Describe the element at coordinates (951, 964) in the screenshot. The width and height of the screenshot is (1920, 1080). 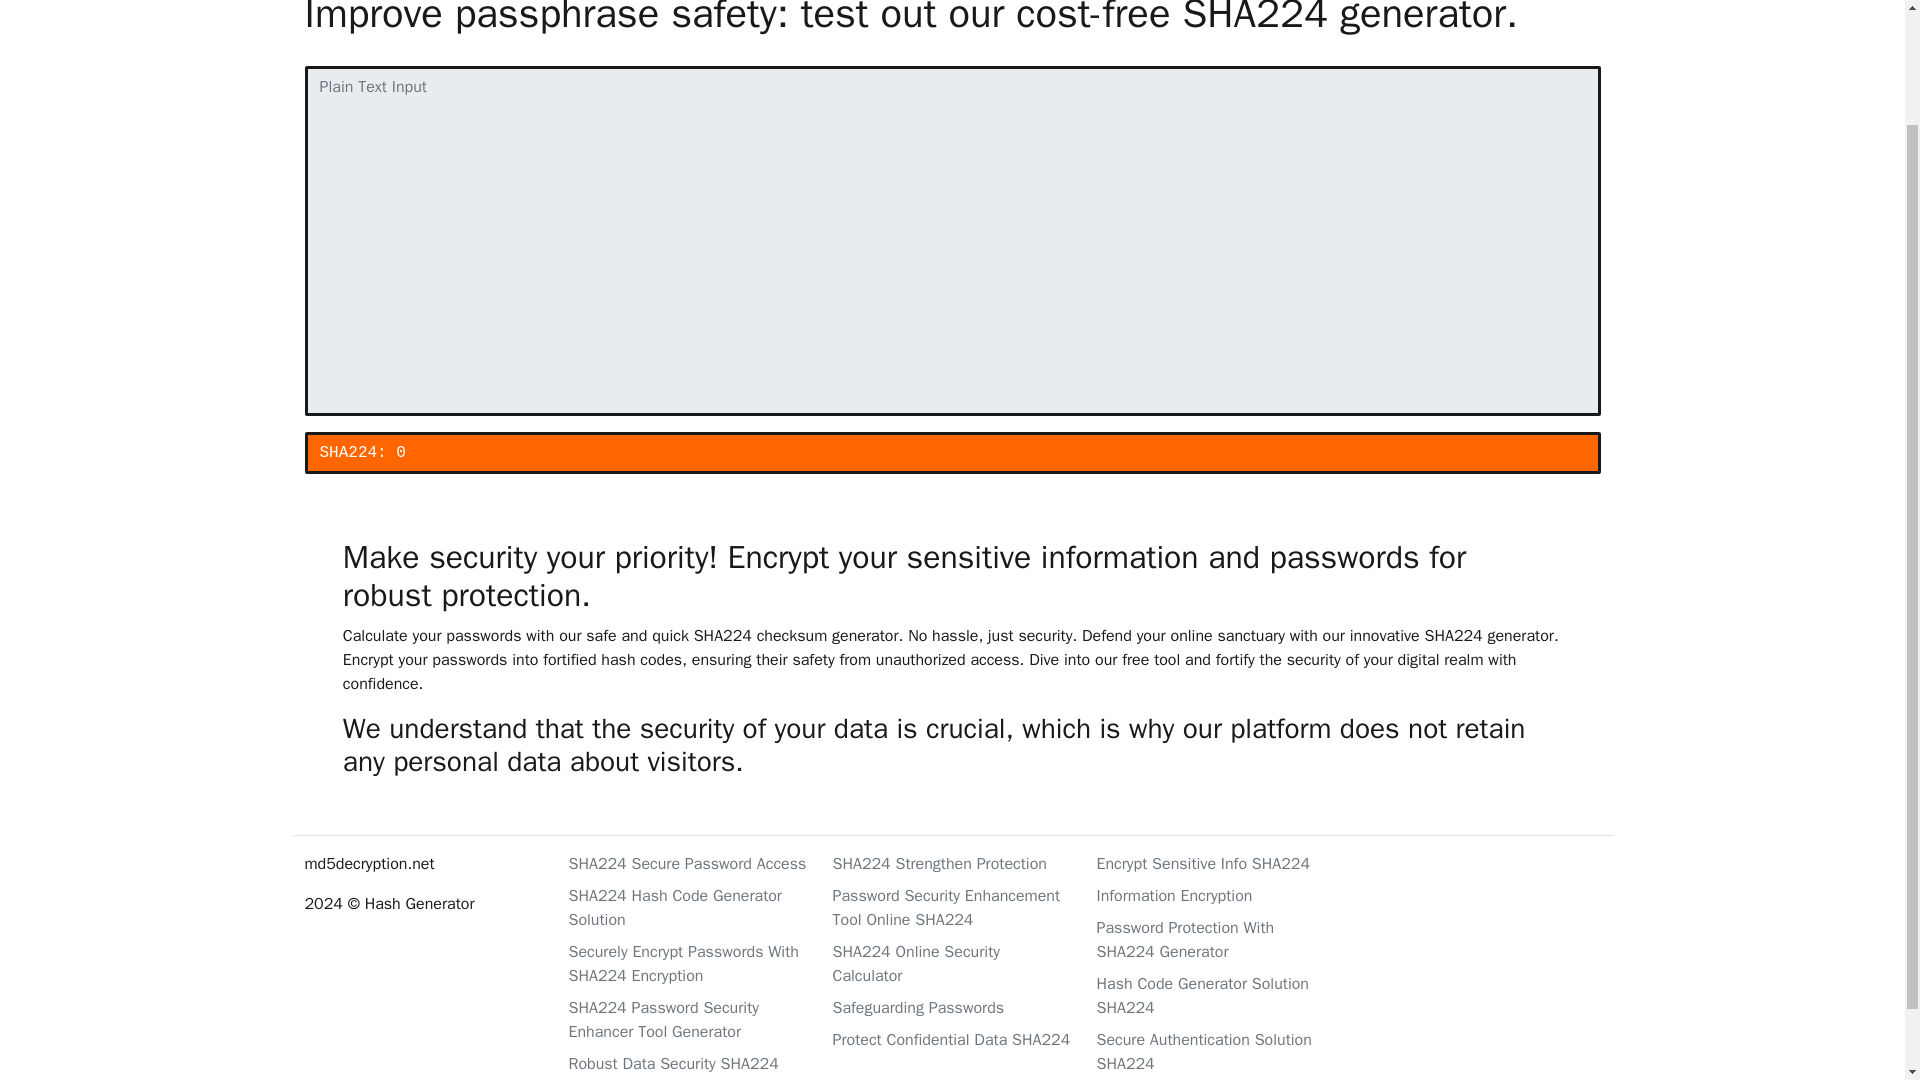
I see `SHA224 Online Security Calculator` at that location.